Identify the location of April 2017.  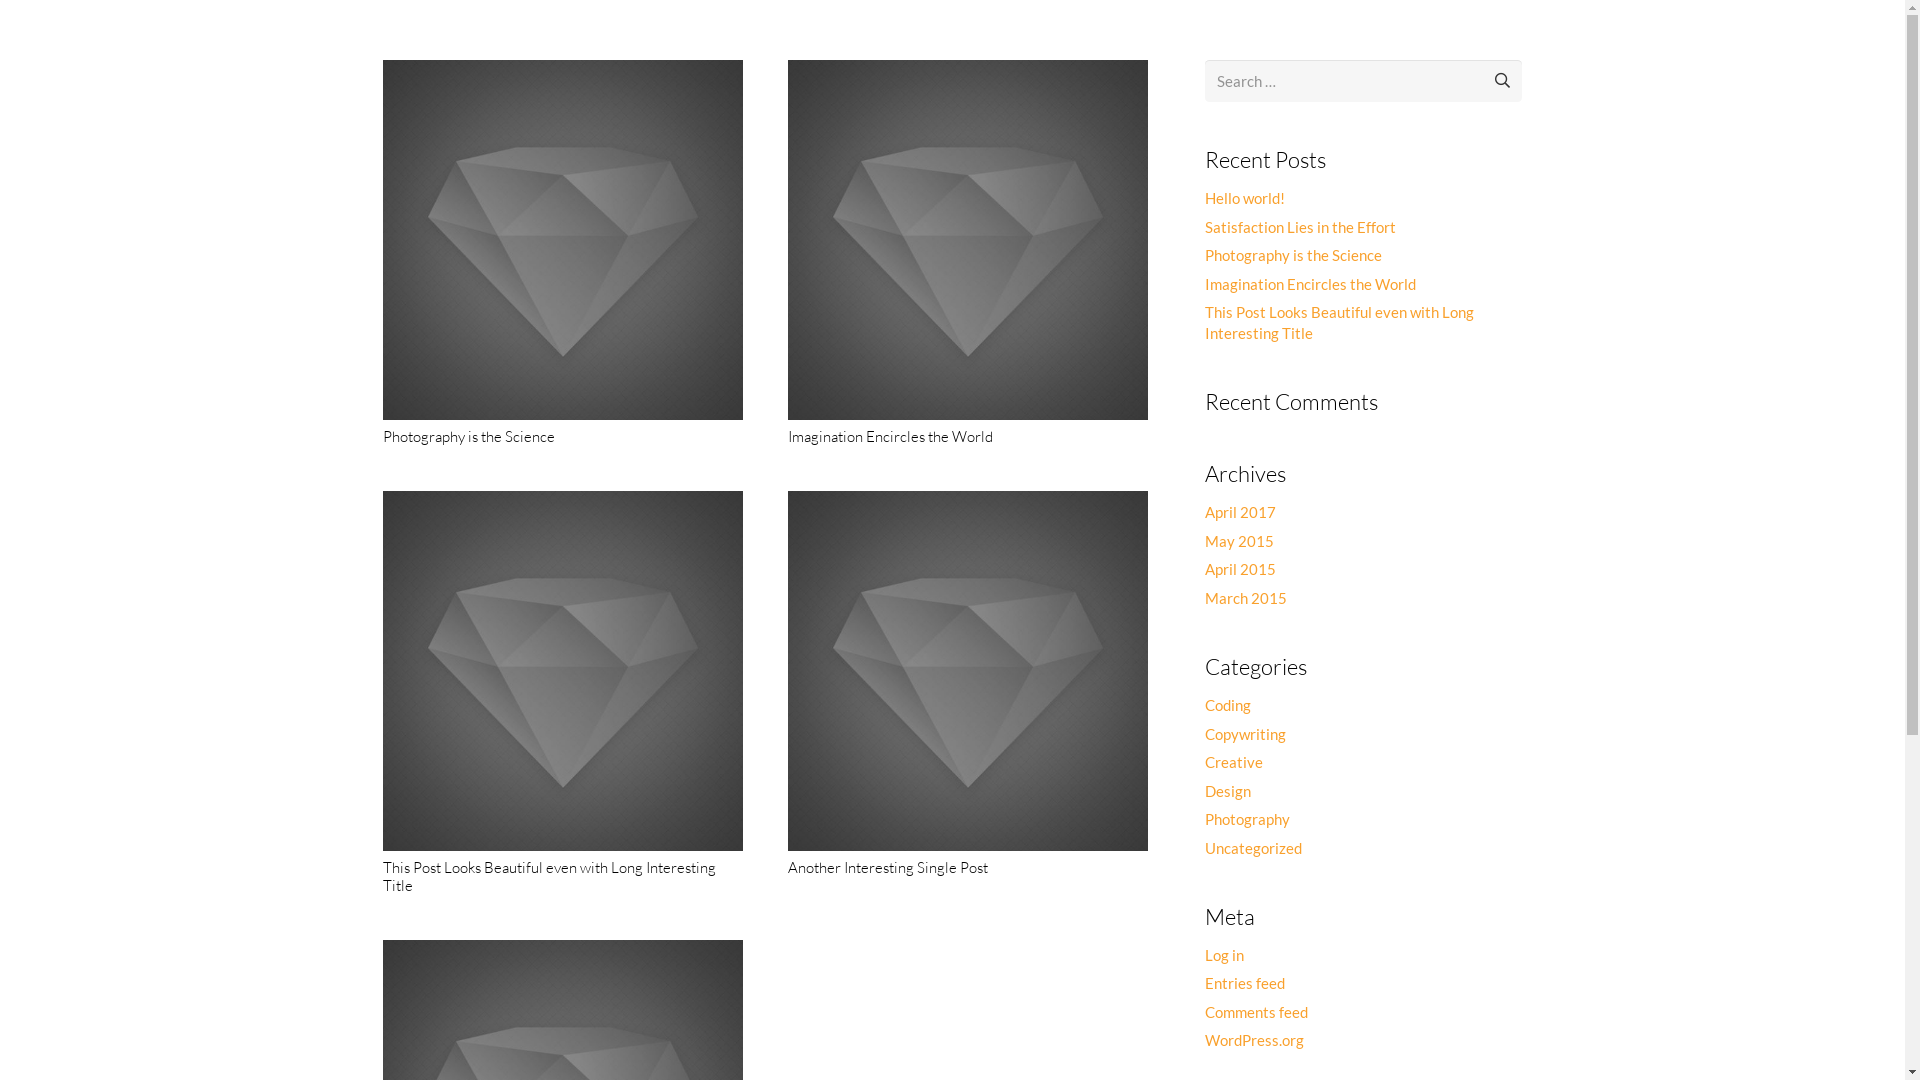
(1240, 512).